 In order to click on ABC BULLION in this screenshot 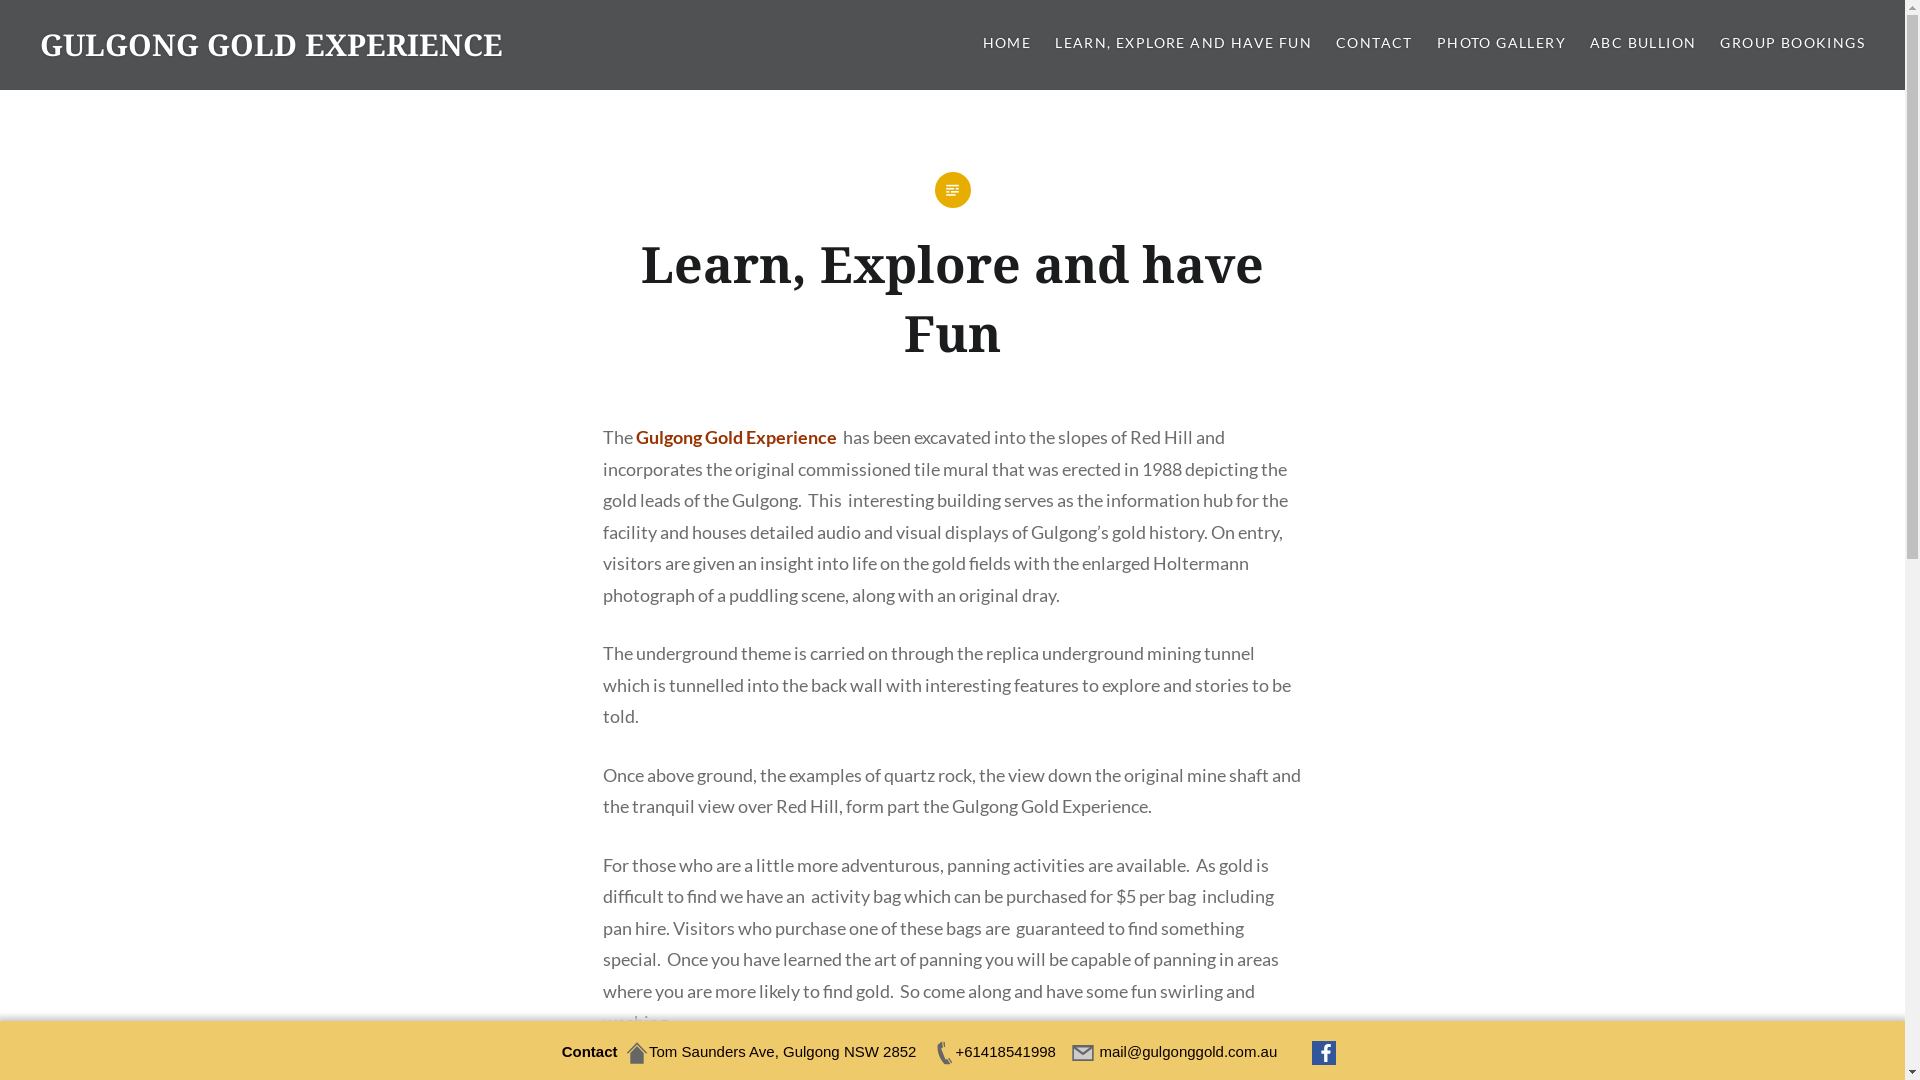, I will do `click(1643, 44)`.